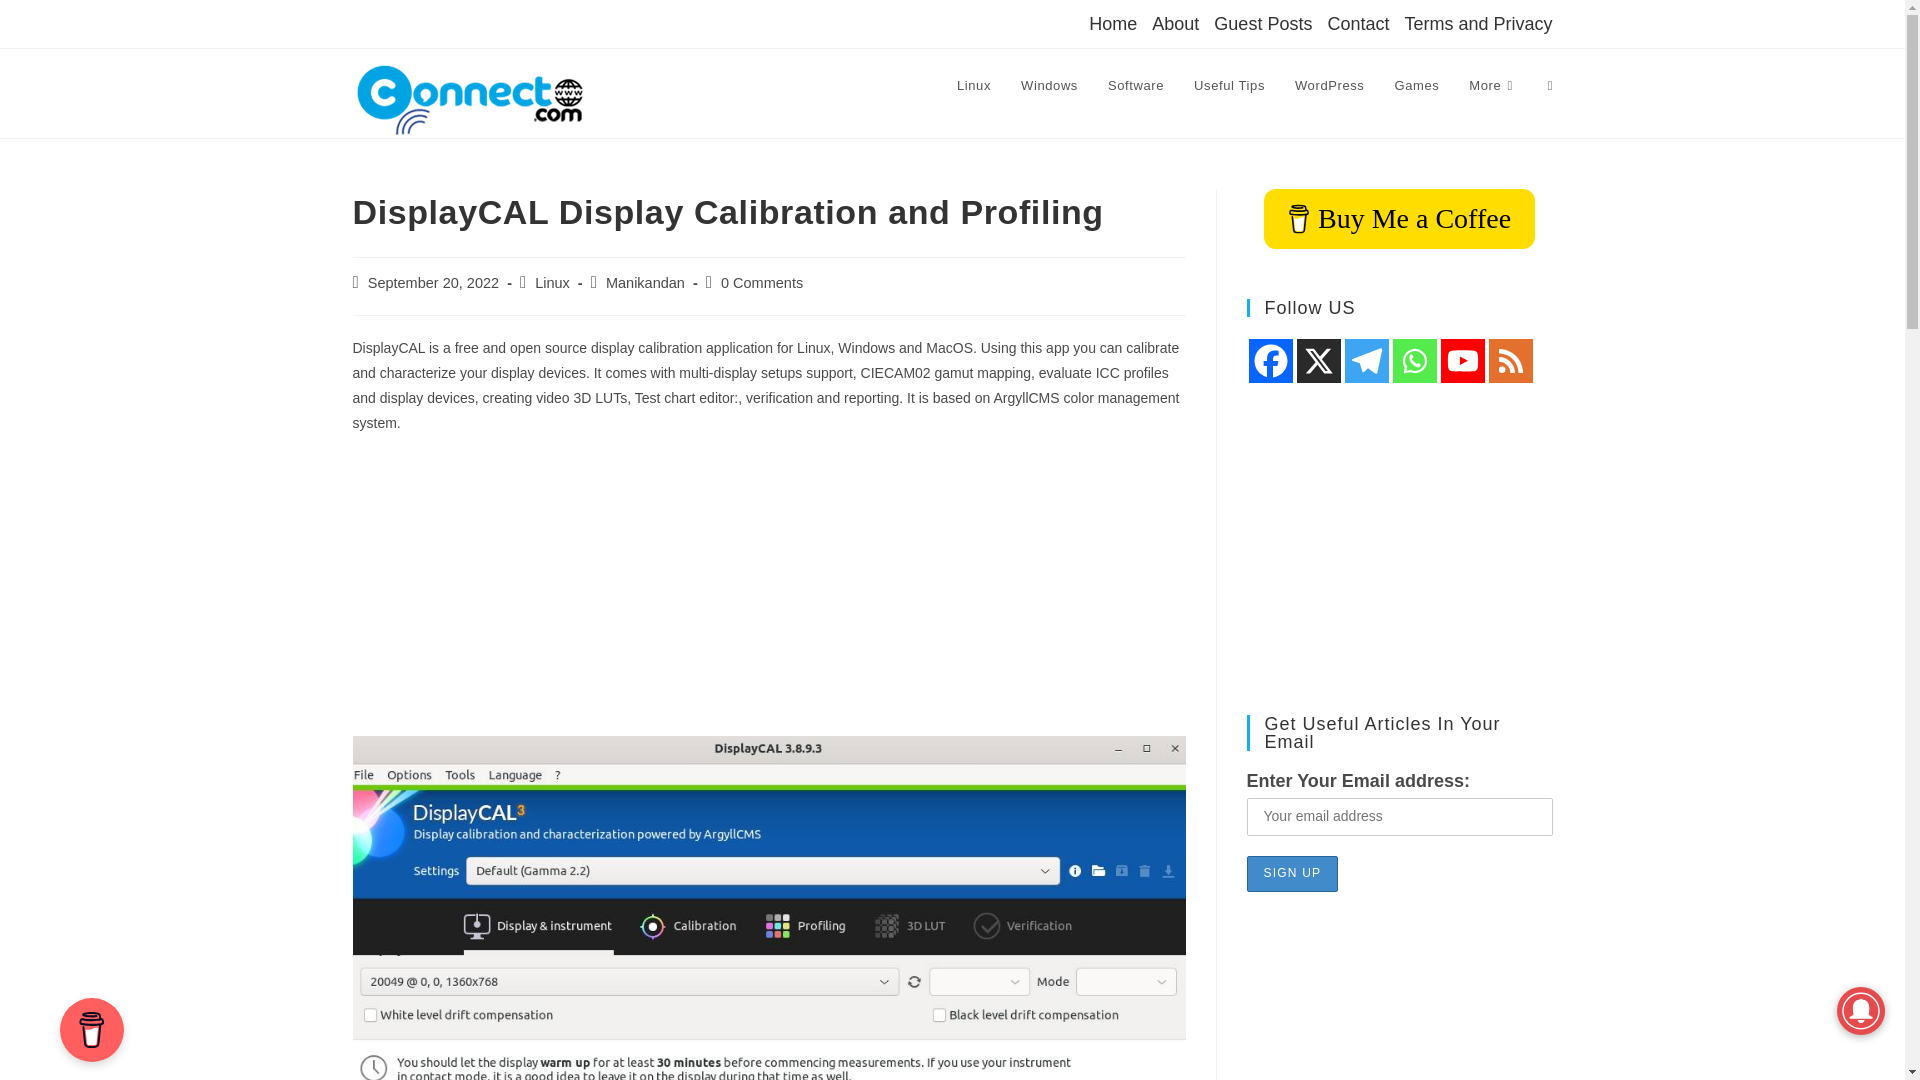 This screenshot has width=1920, height=1080. What do you see at coordinates (1049, 86) in the screenshot?
I see `Windows` at bounding box center [1049, 86].